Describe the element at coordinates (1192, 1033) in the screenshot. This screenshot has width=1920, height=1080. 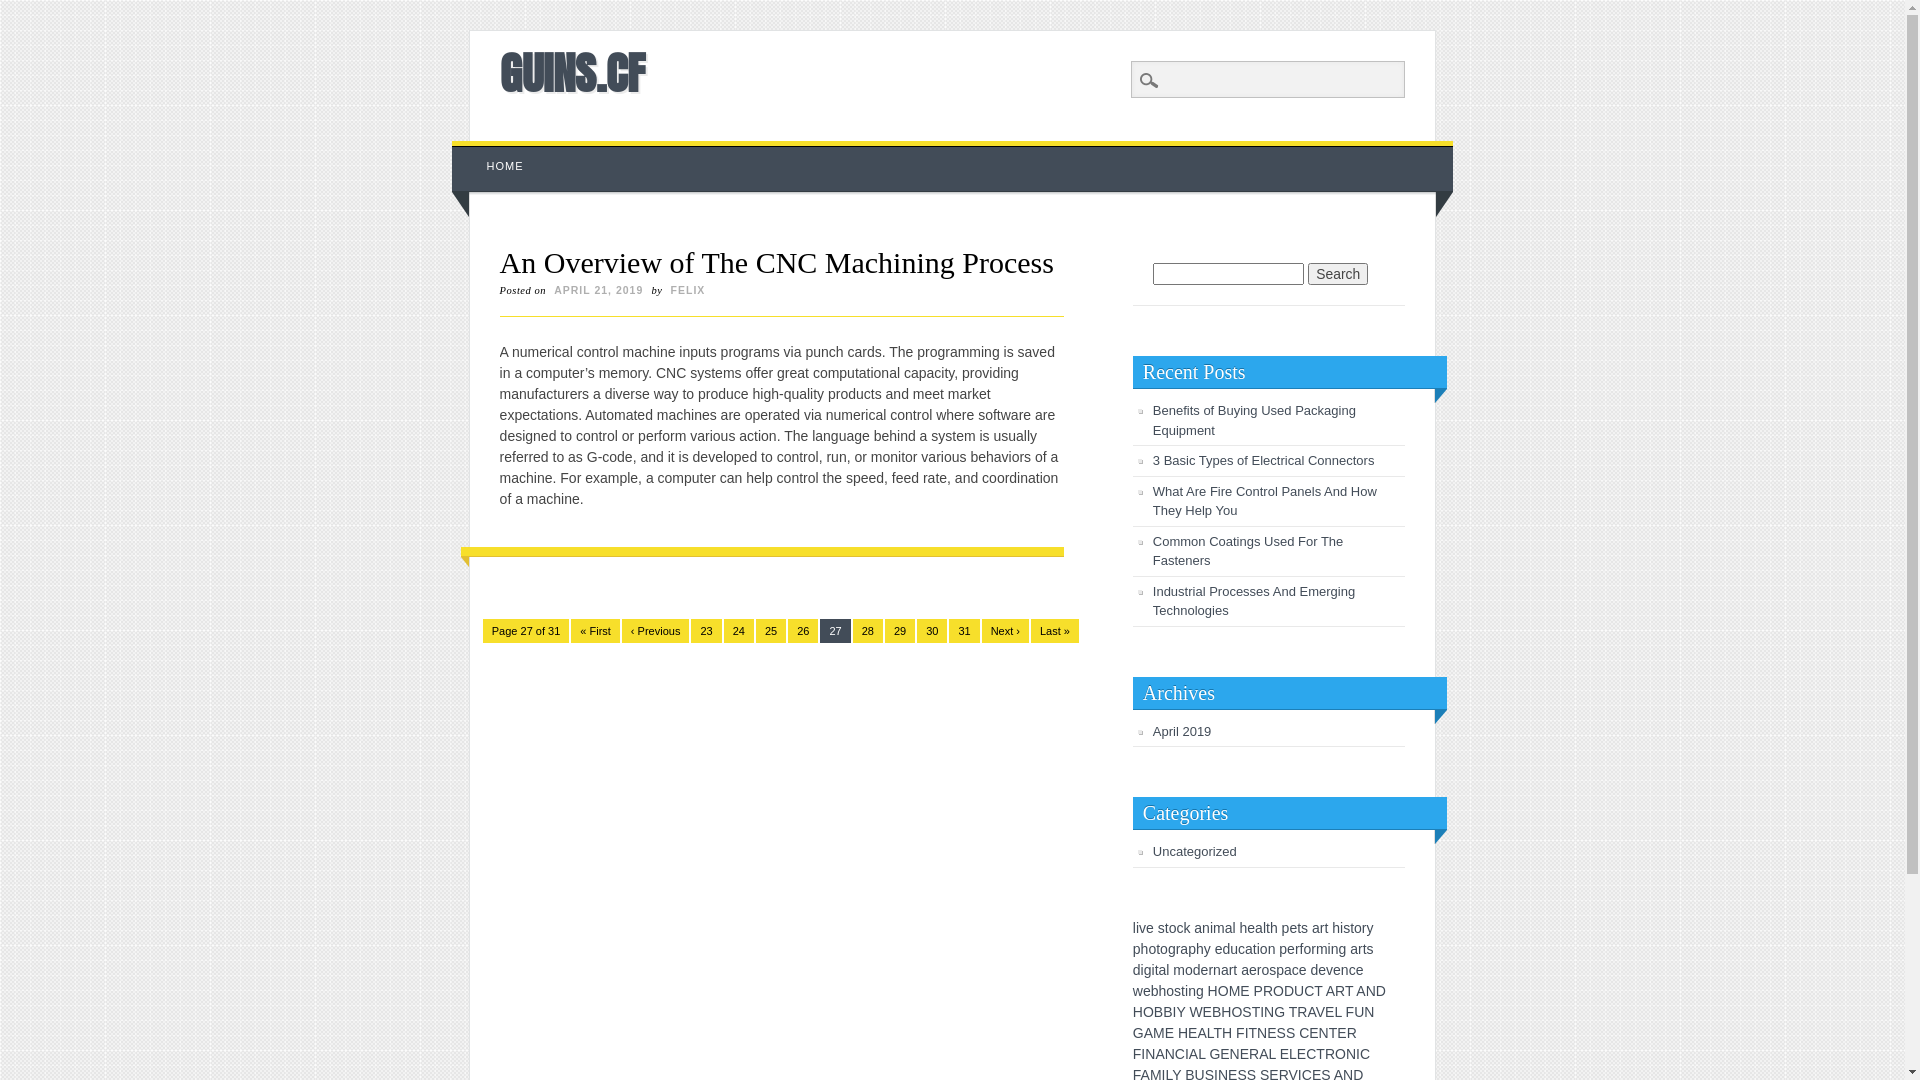
I see `E` at that location.